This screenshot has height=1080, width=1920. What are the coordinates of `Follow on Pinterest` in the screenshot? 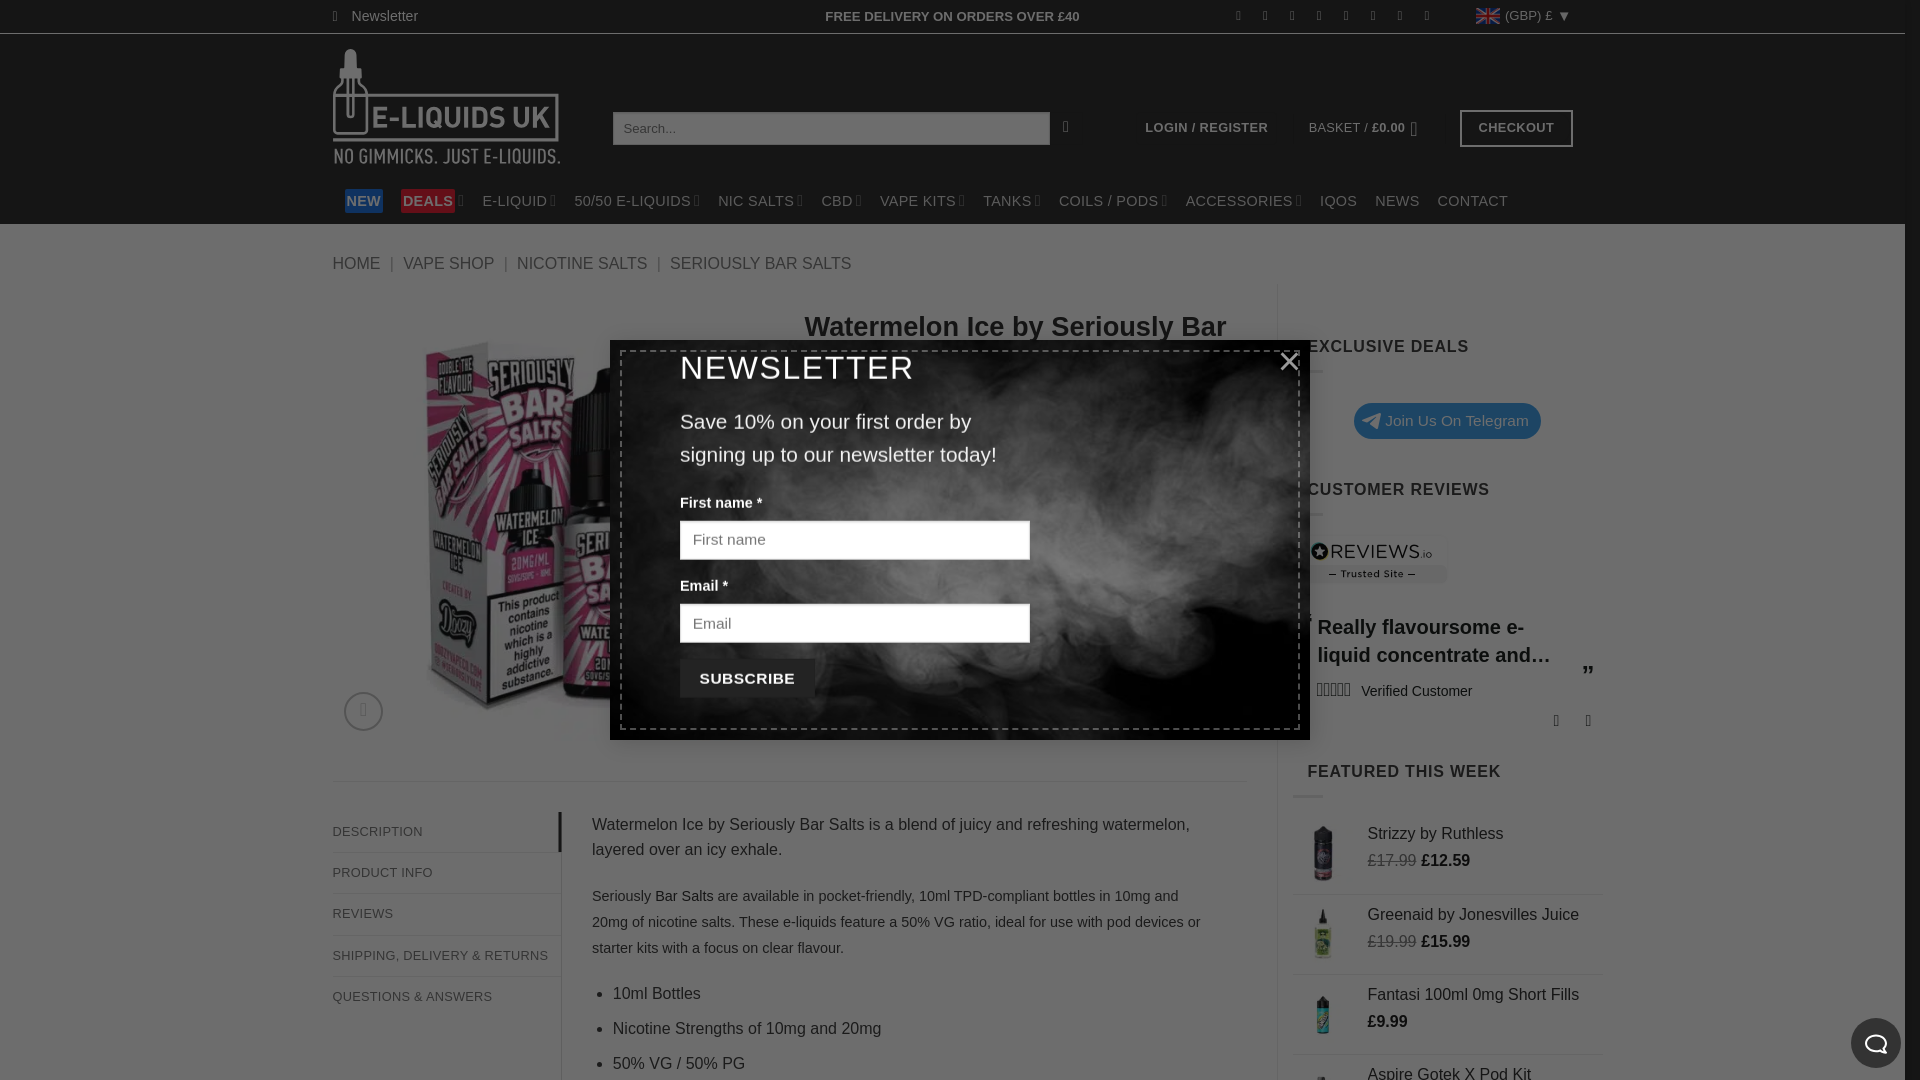 It's located at (1350, 14).